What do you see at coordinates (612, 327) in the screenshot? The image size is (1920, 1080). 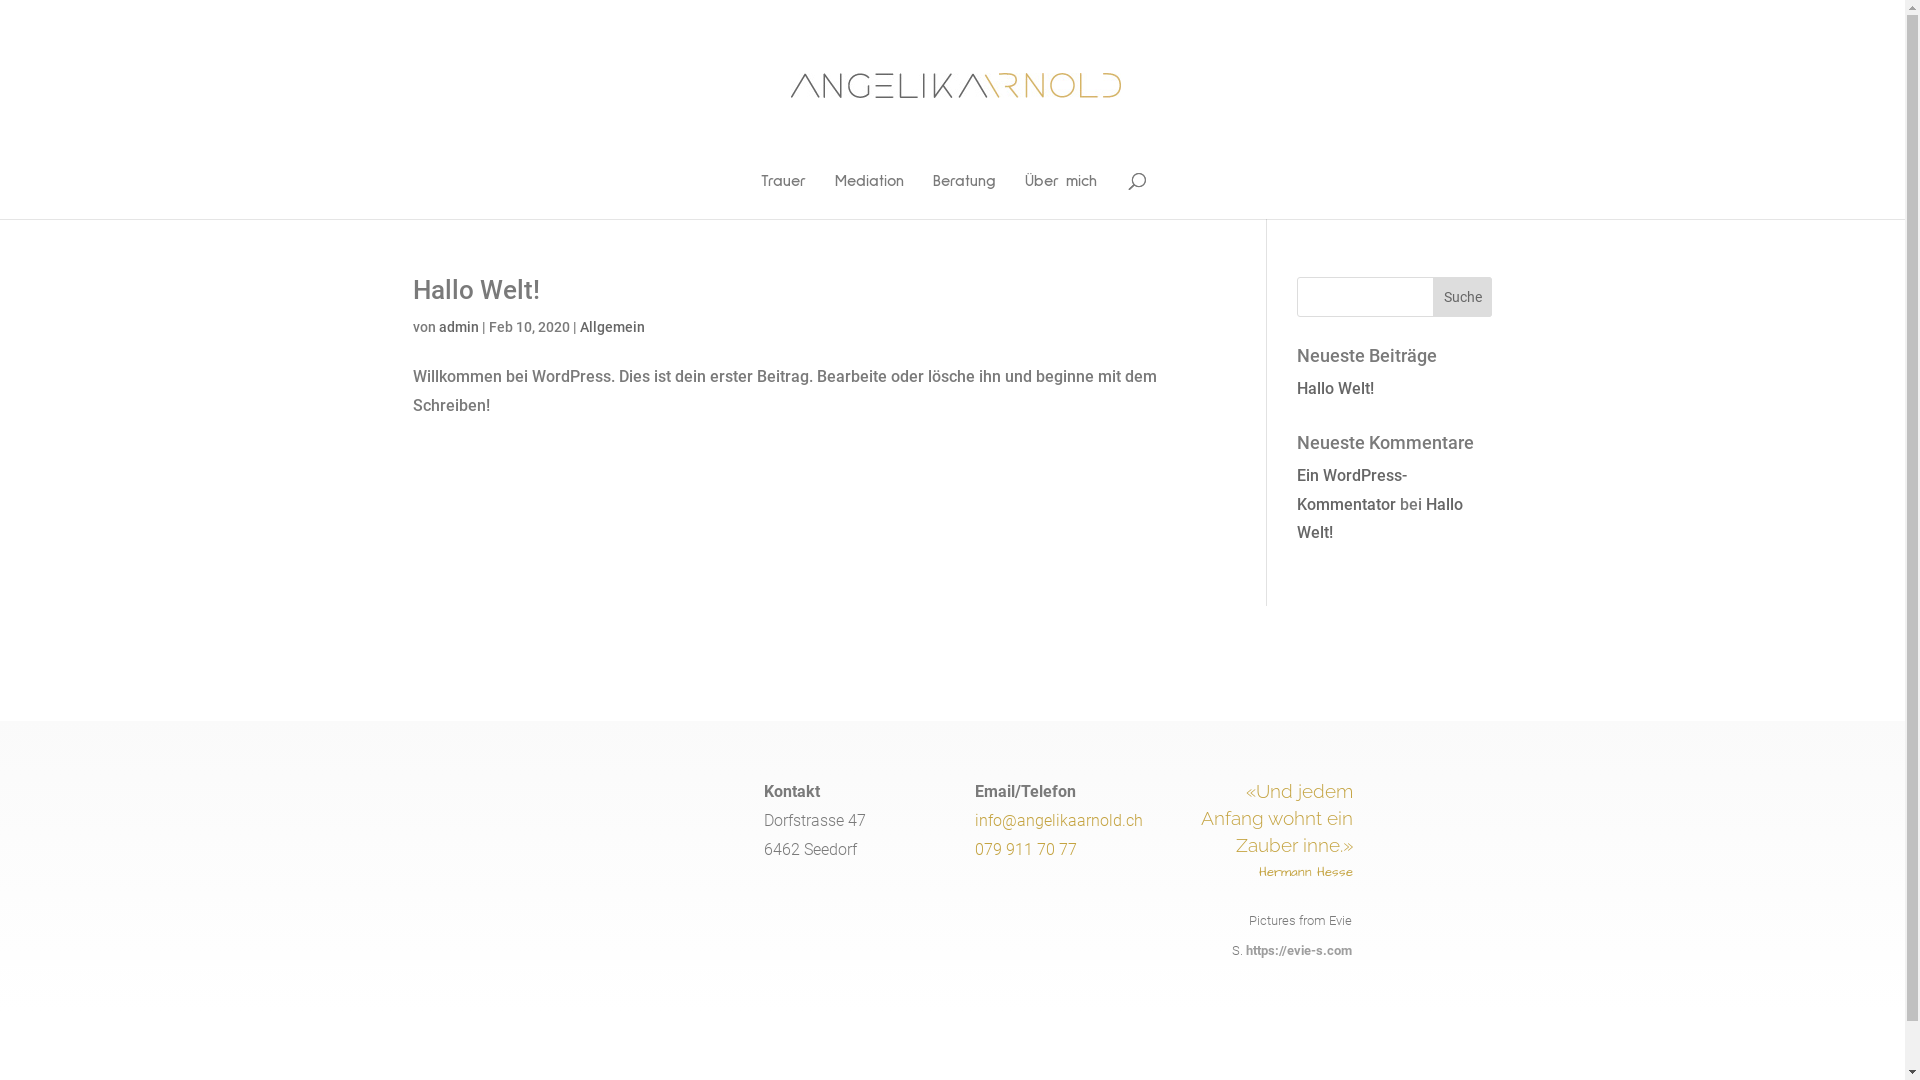 I see `Allgemein` at bounding box center [612, 327].